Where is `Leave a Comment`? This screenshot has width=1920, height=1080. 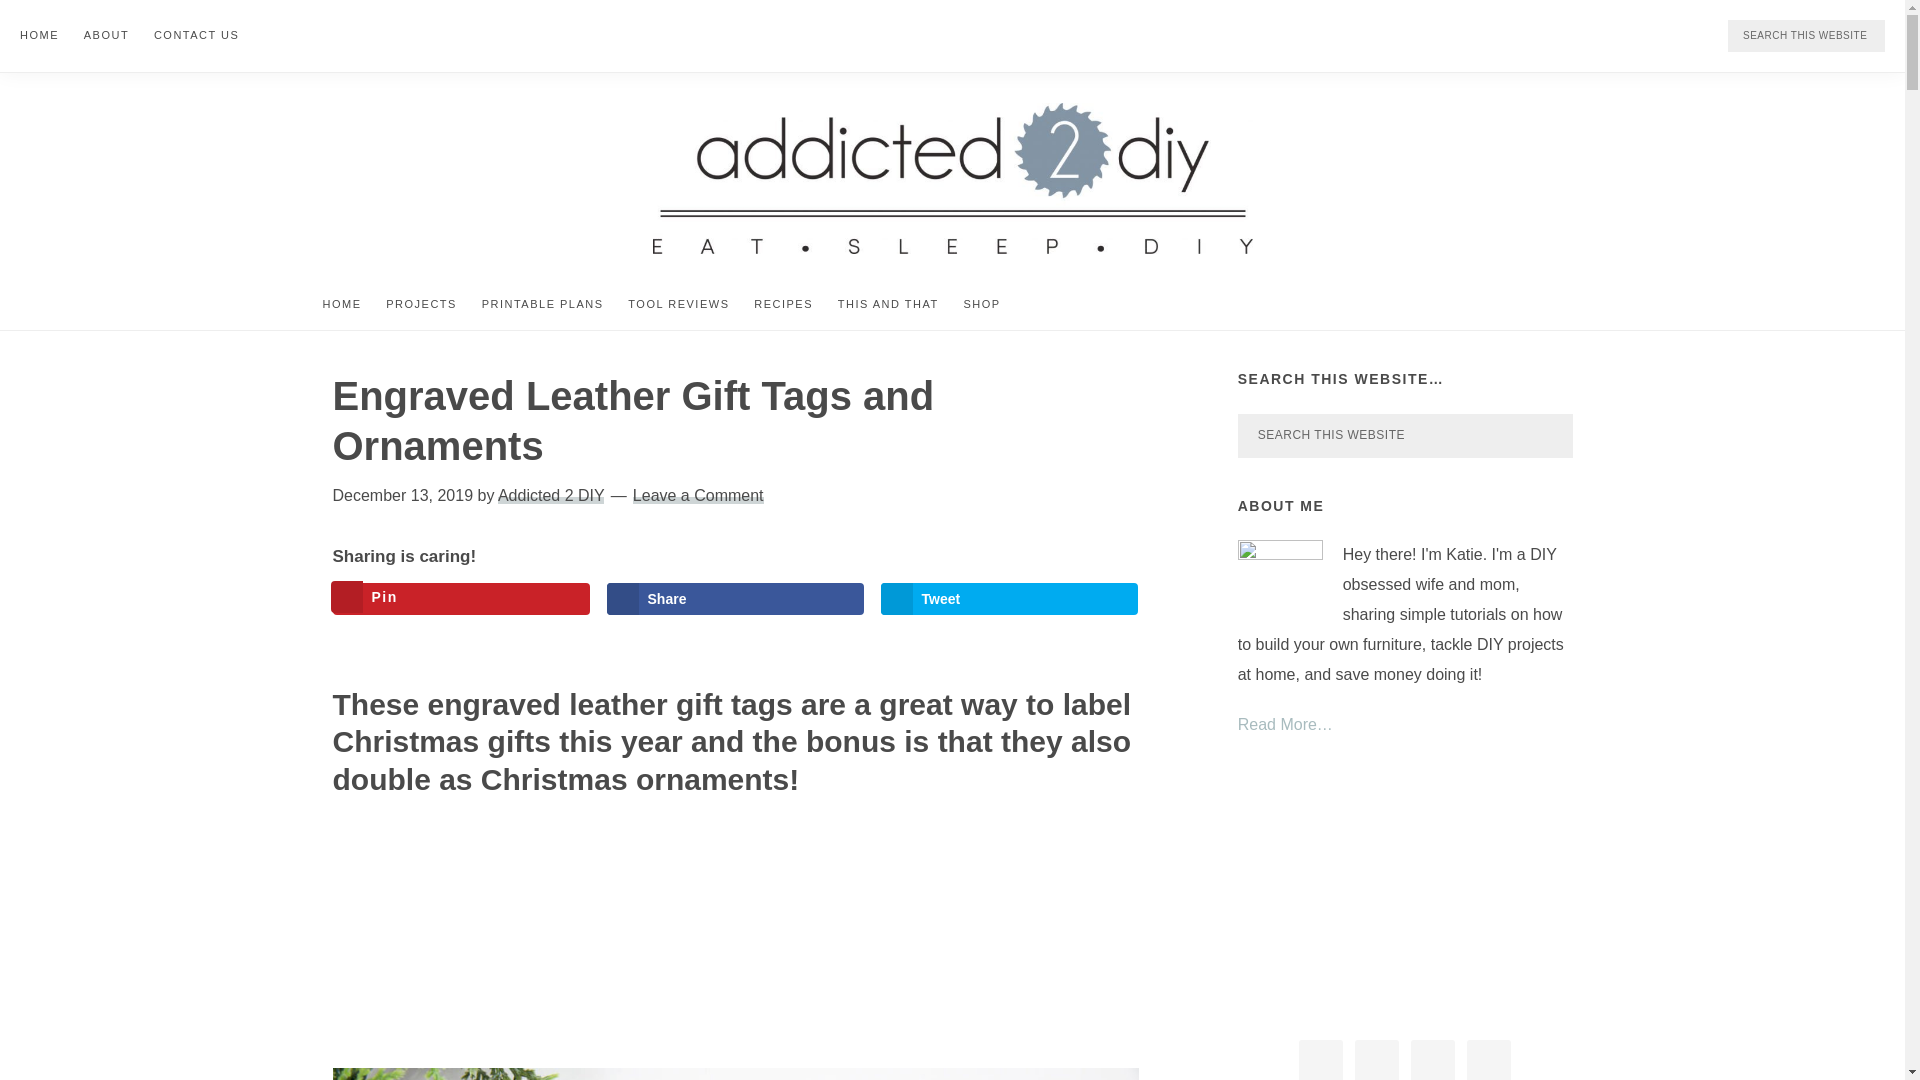 Leave a Comment is located at coordinates (698, 496).